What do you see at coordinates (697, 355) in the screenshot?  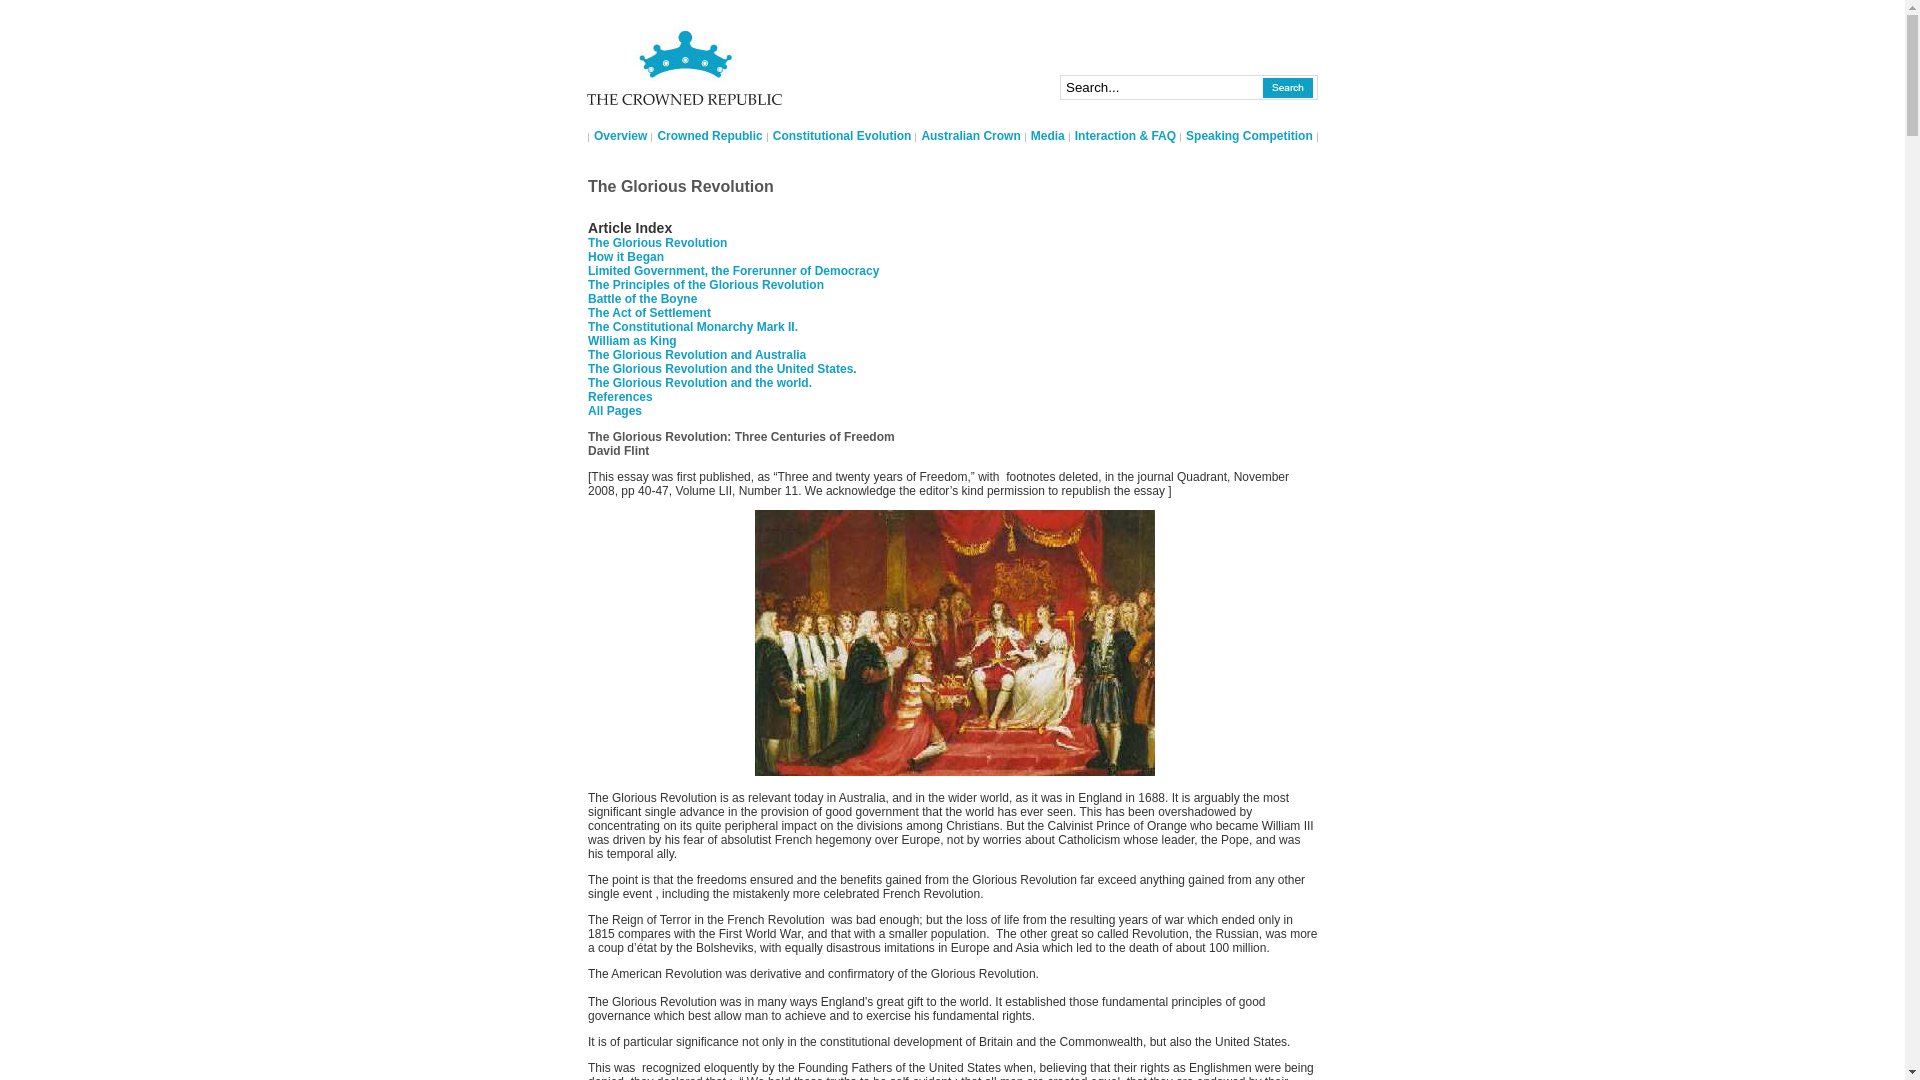 I see `The Glorious Revolution and Australia` at bounding box center [697, 355].